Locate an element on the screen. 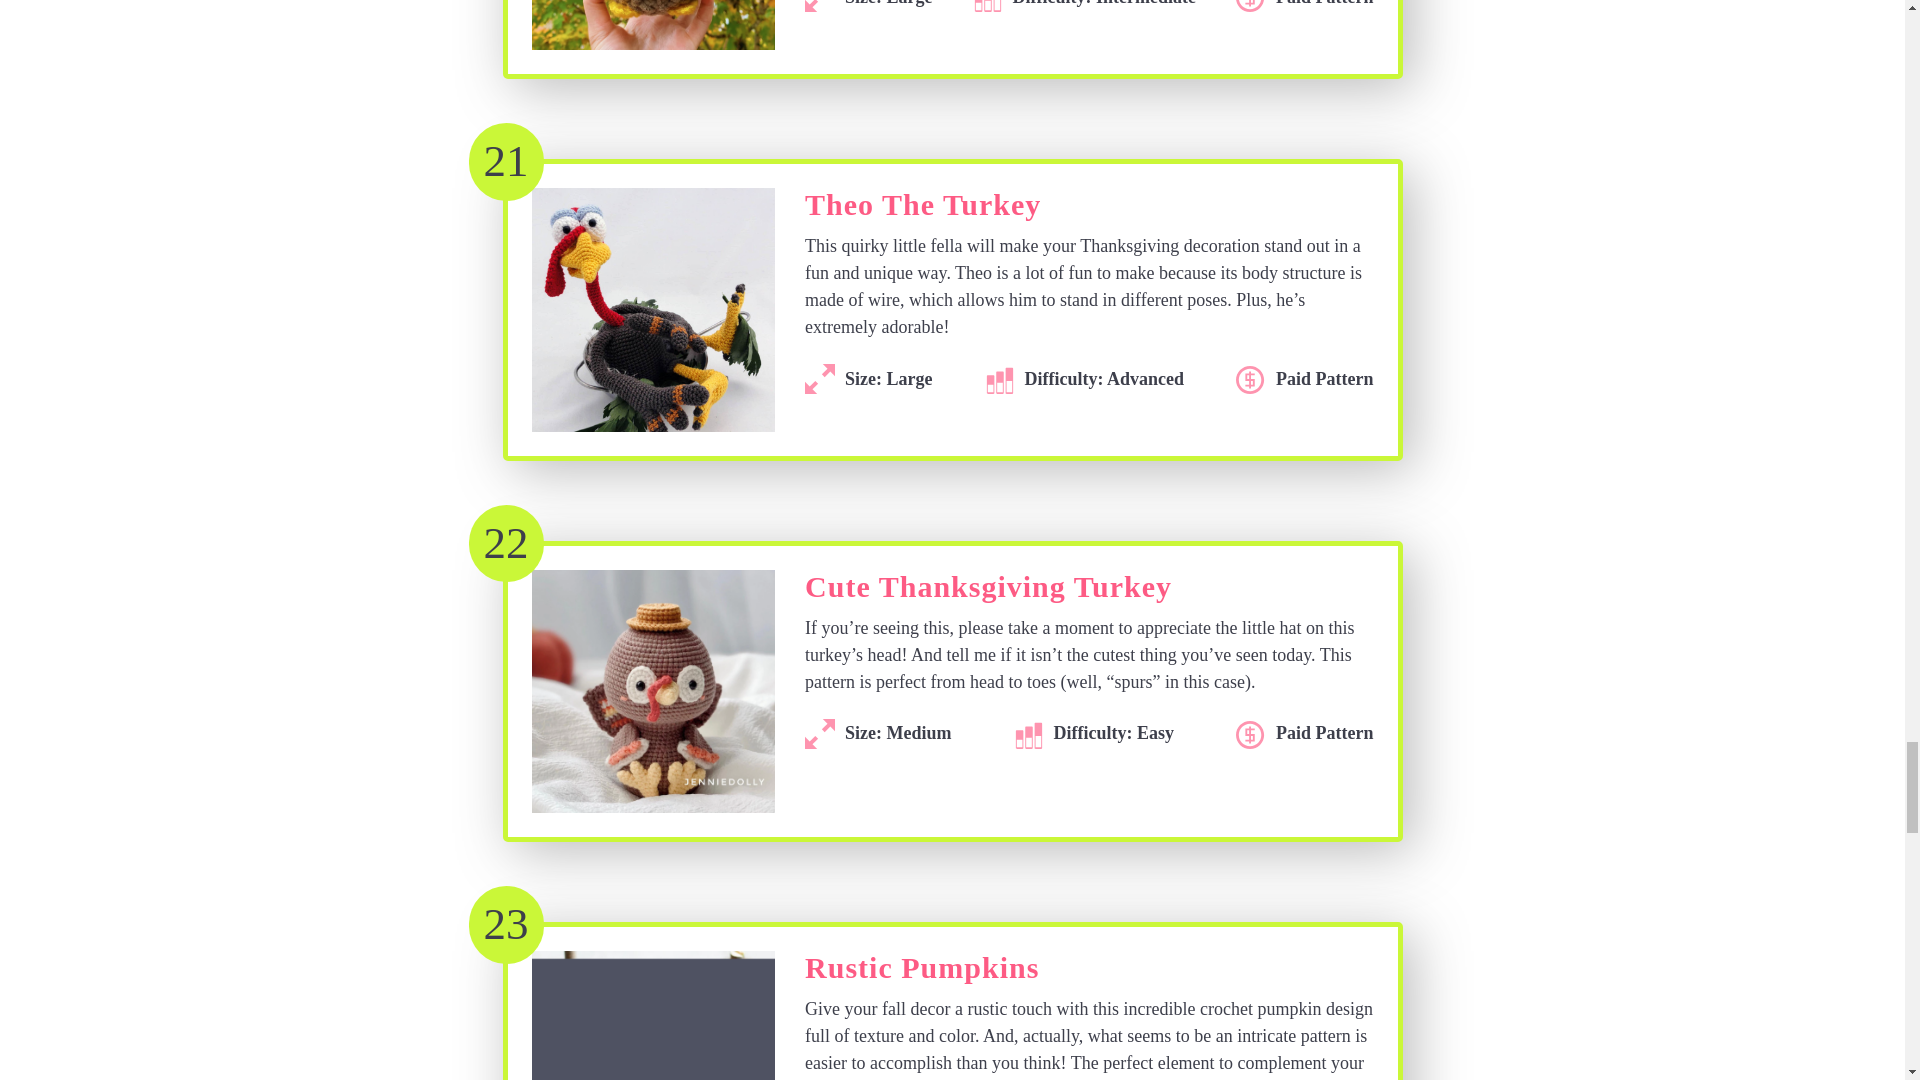 The width and height of the screenshot is (1920, 1080). Cute Thanksgiving Turkey is located at coordinates (988, 592).